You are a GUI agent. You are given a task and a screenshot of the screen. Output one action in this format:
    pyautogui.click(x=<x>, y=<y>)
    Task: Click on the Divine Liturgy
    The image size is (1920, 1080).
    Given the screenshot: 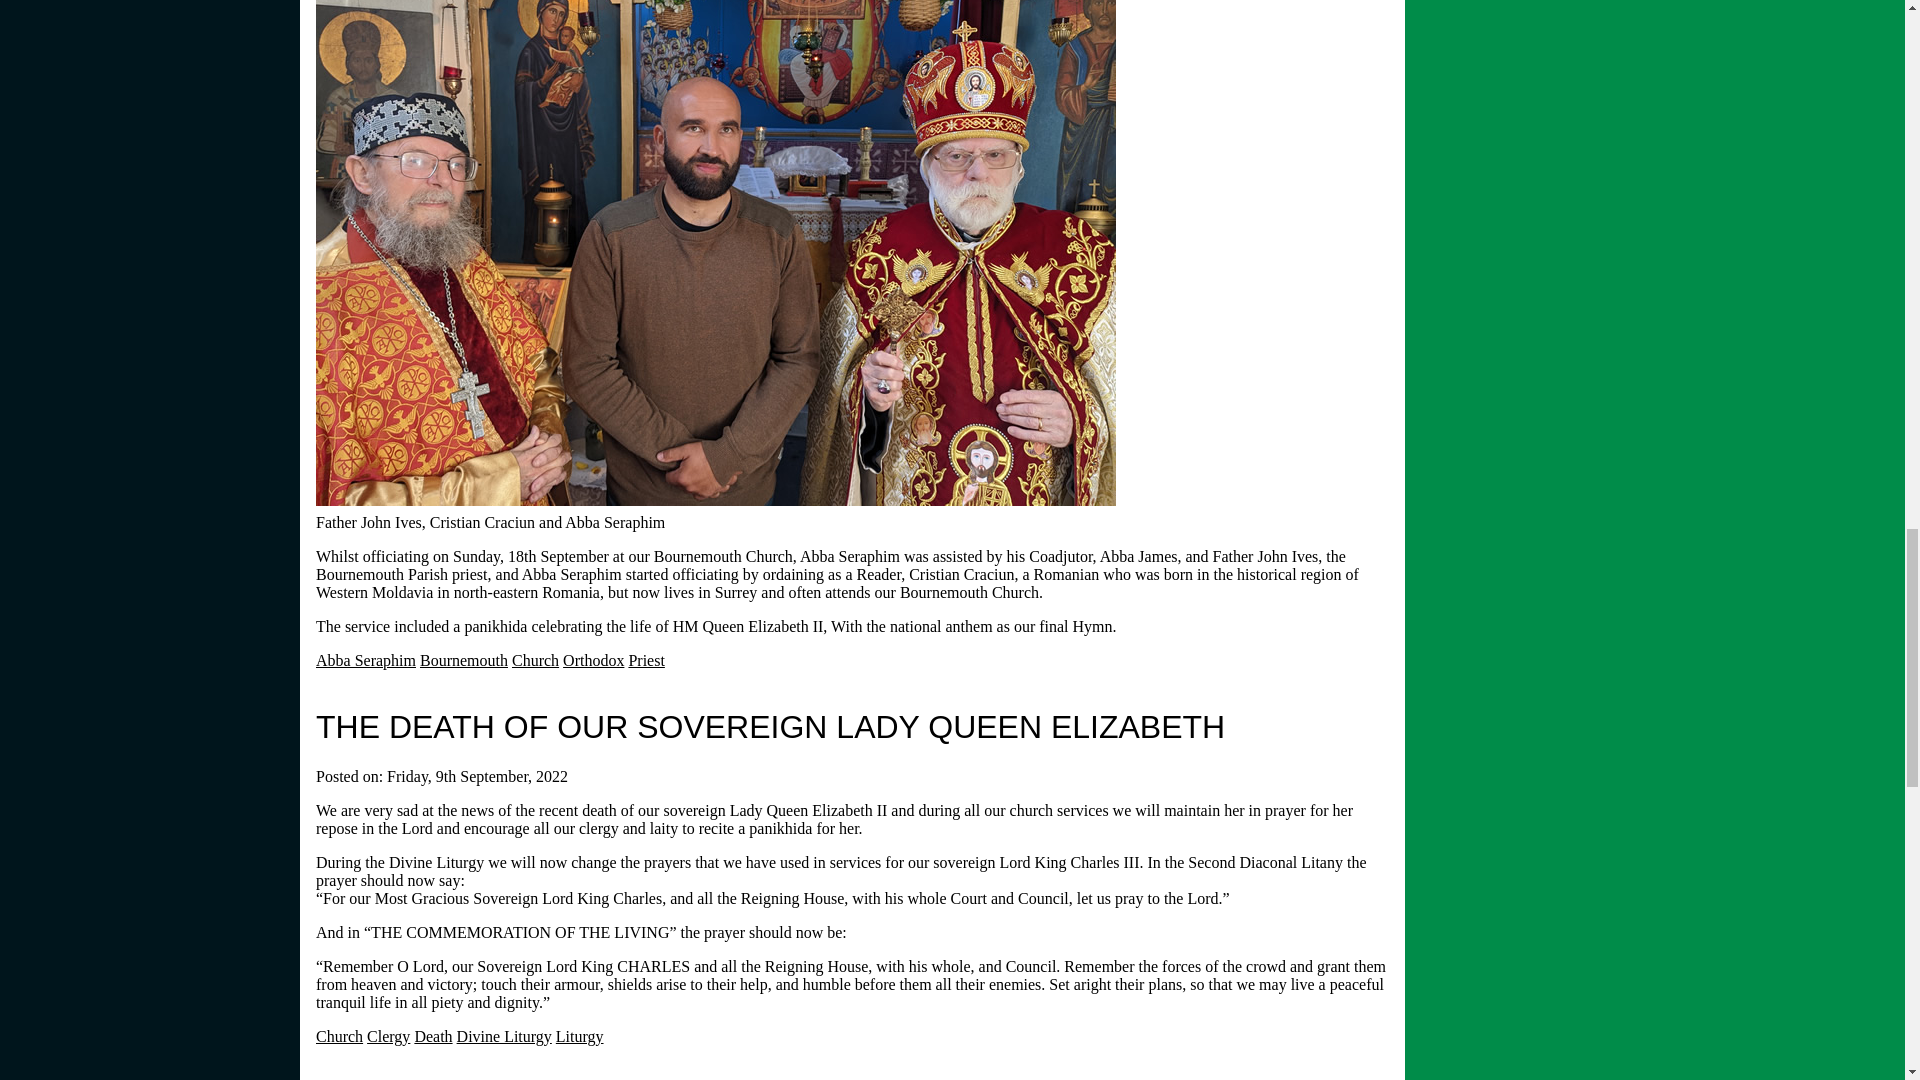 What is the action you would take?
    pyautogui.click(x=504, y=1036)
    